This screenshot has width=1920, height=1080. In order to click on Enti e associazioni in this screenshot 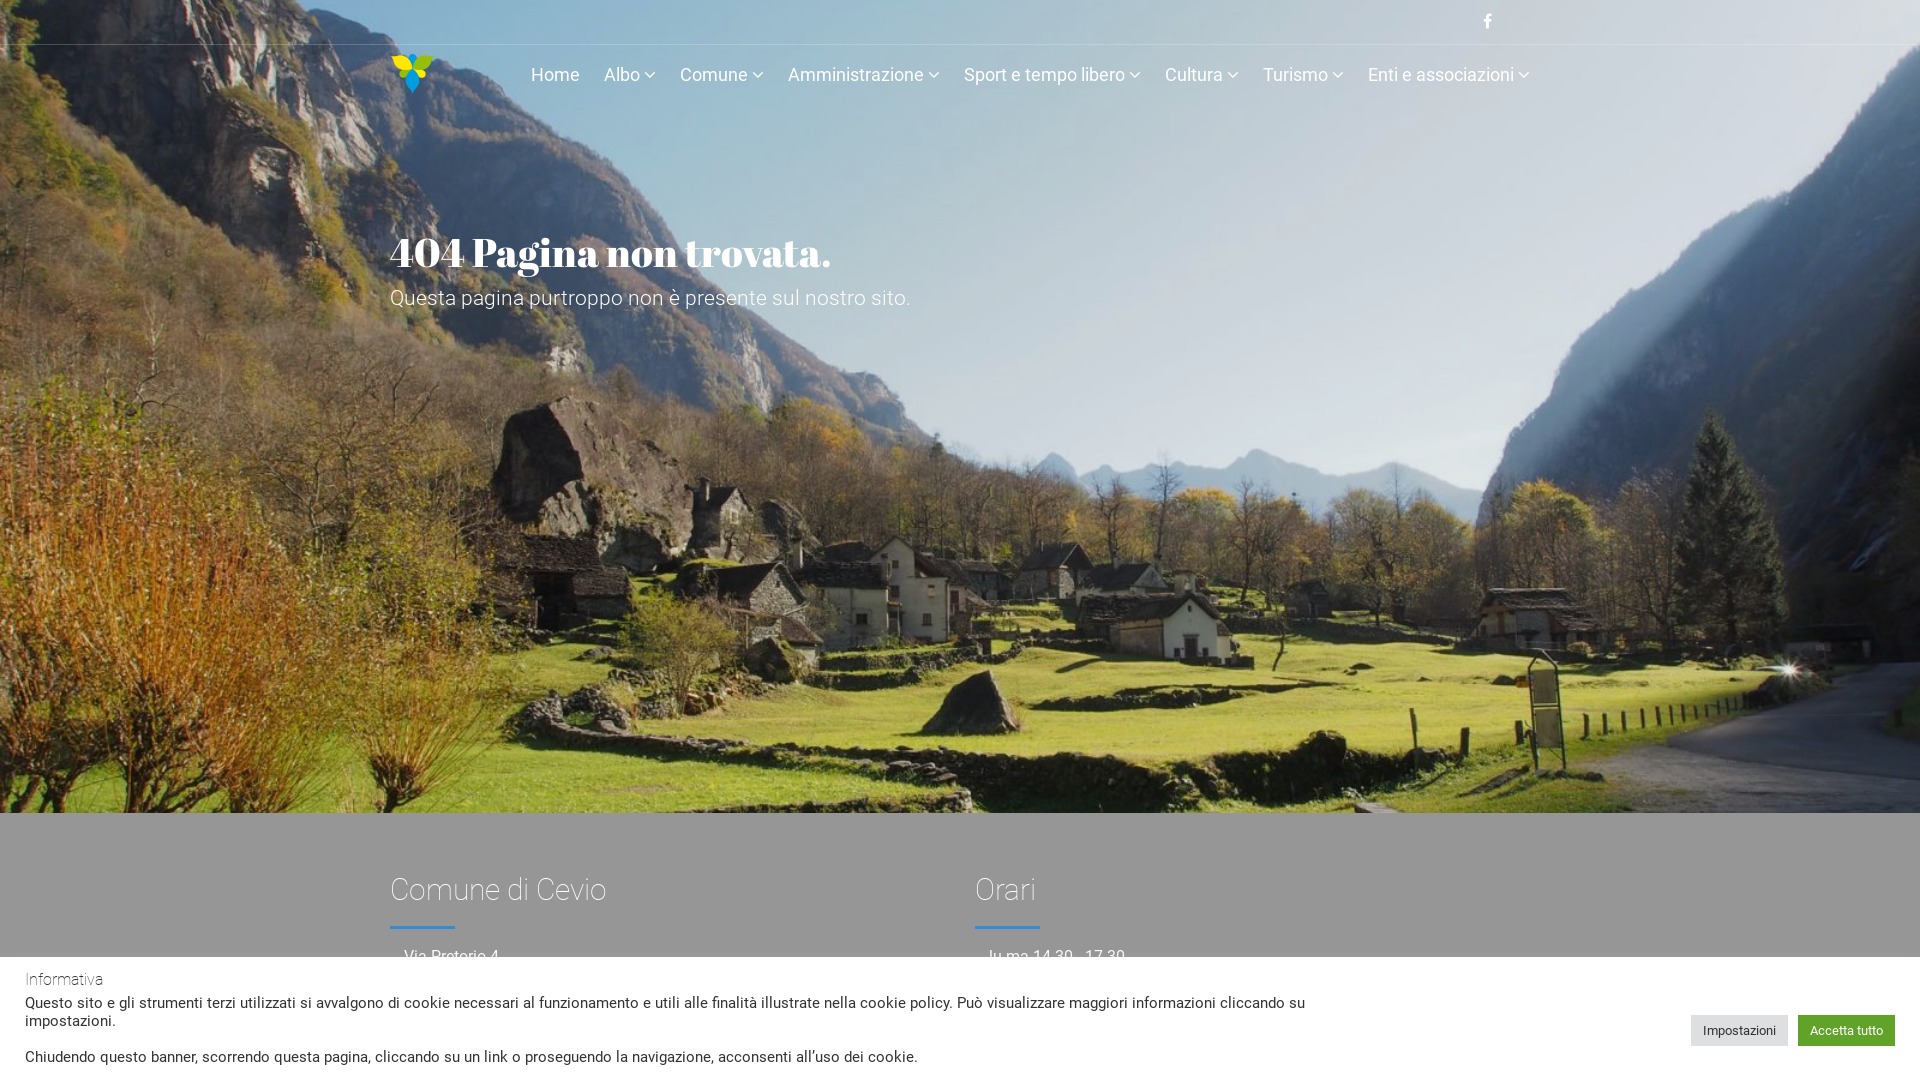, I will do `click(1449, 78)`.